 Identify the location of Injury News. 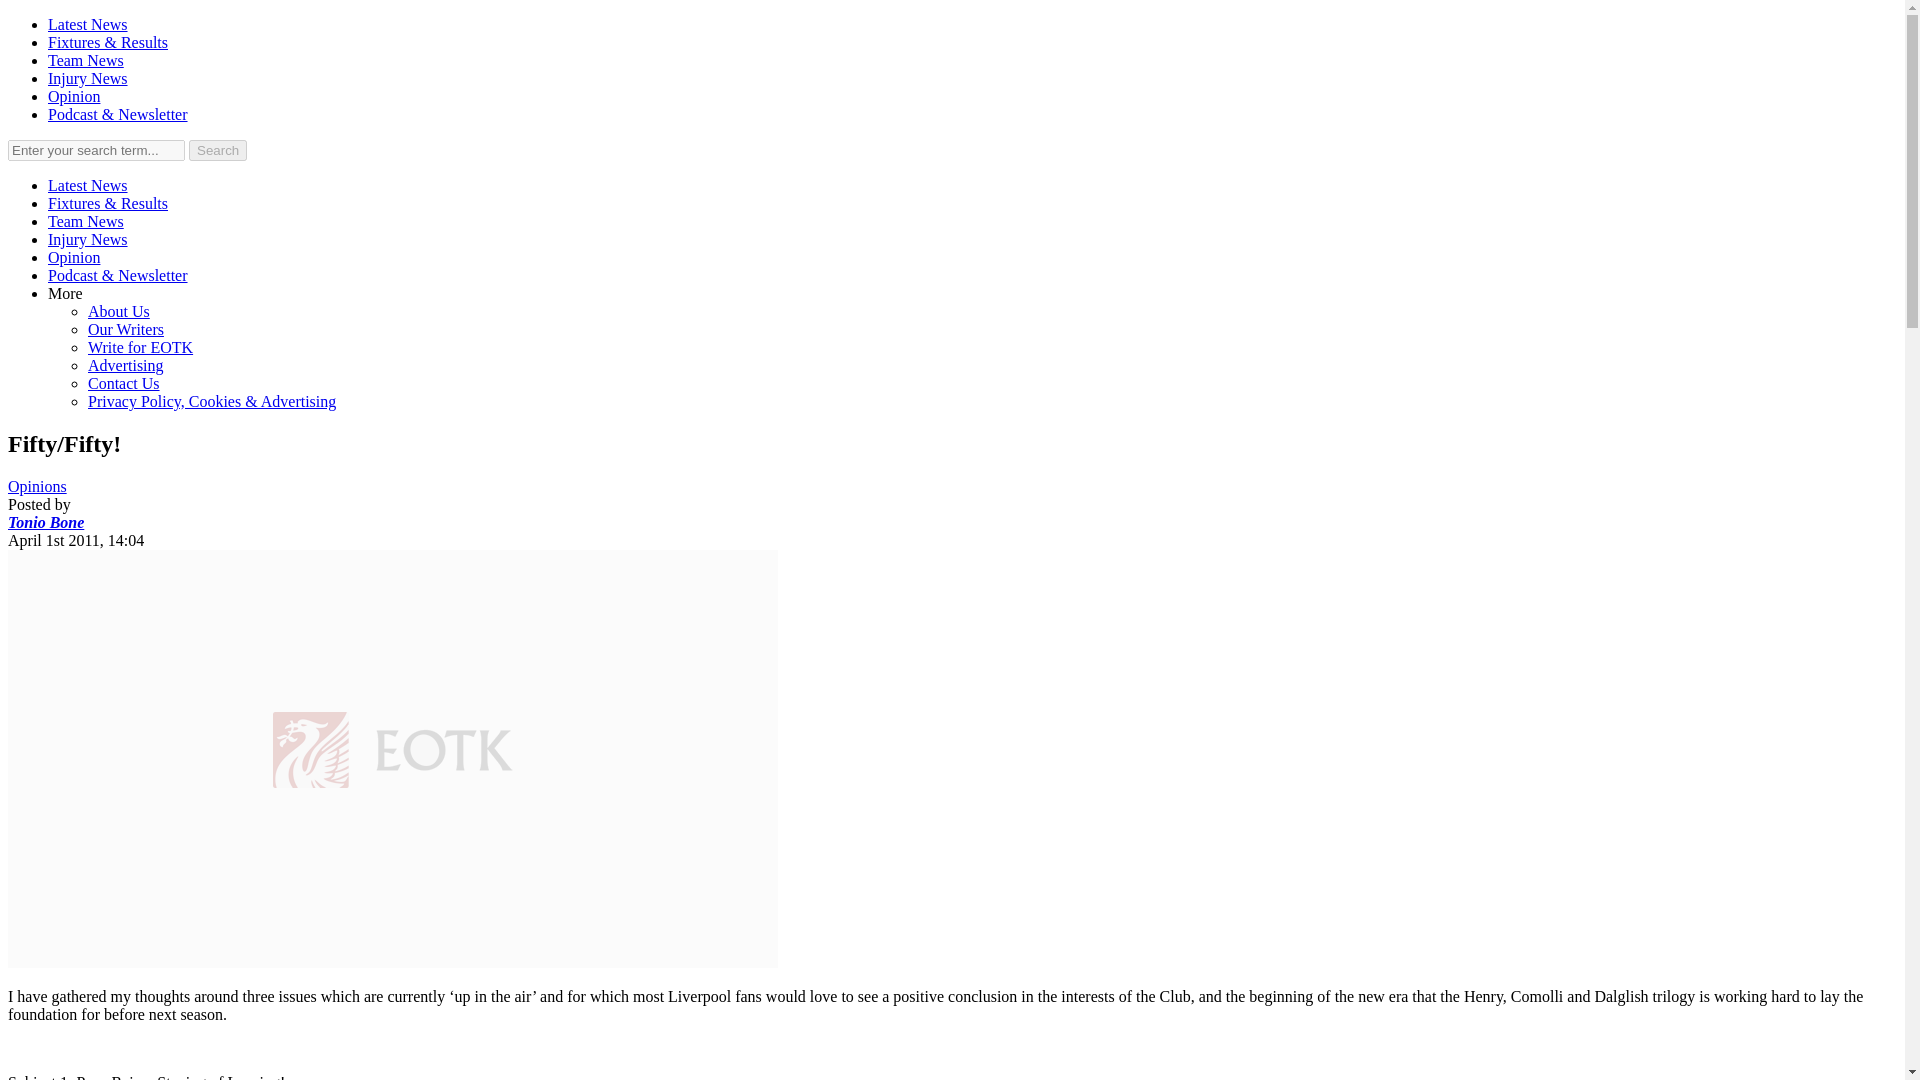
(88, 240).